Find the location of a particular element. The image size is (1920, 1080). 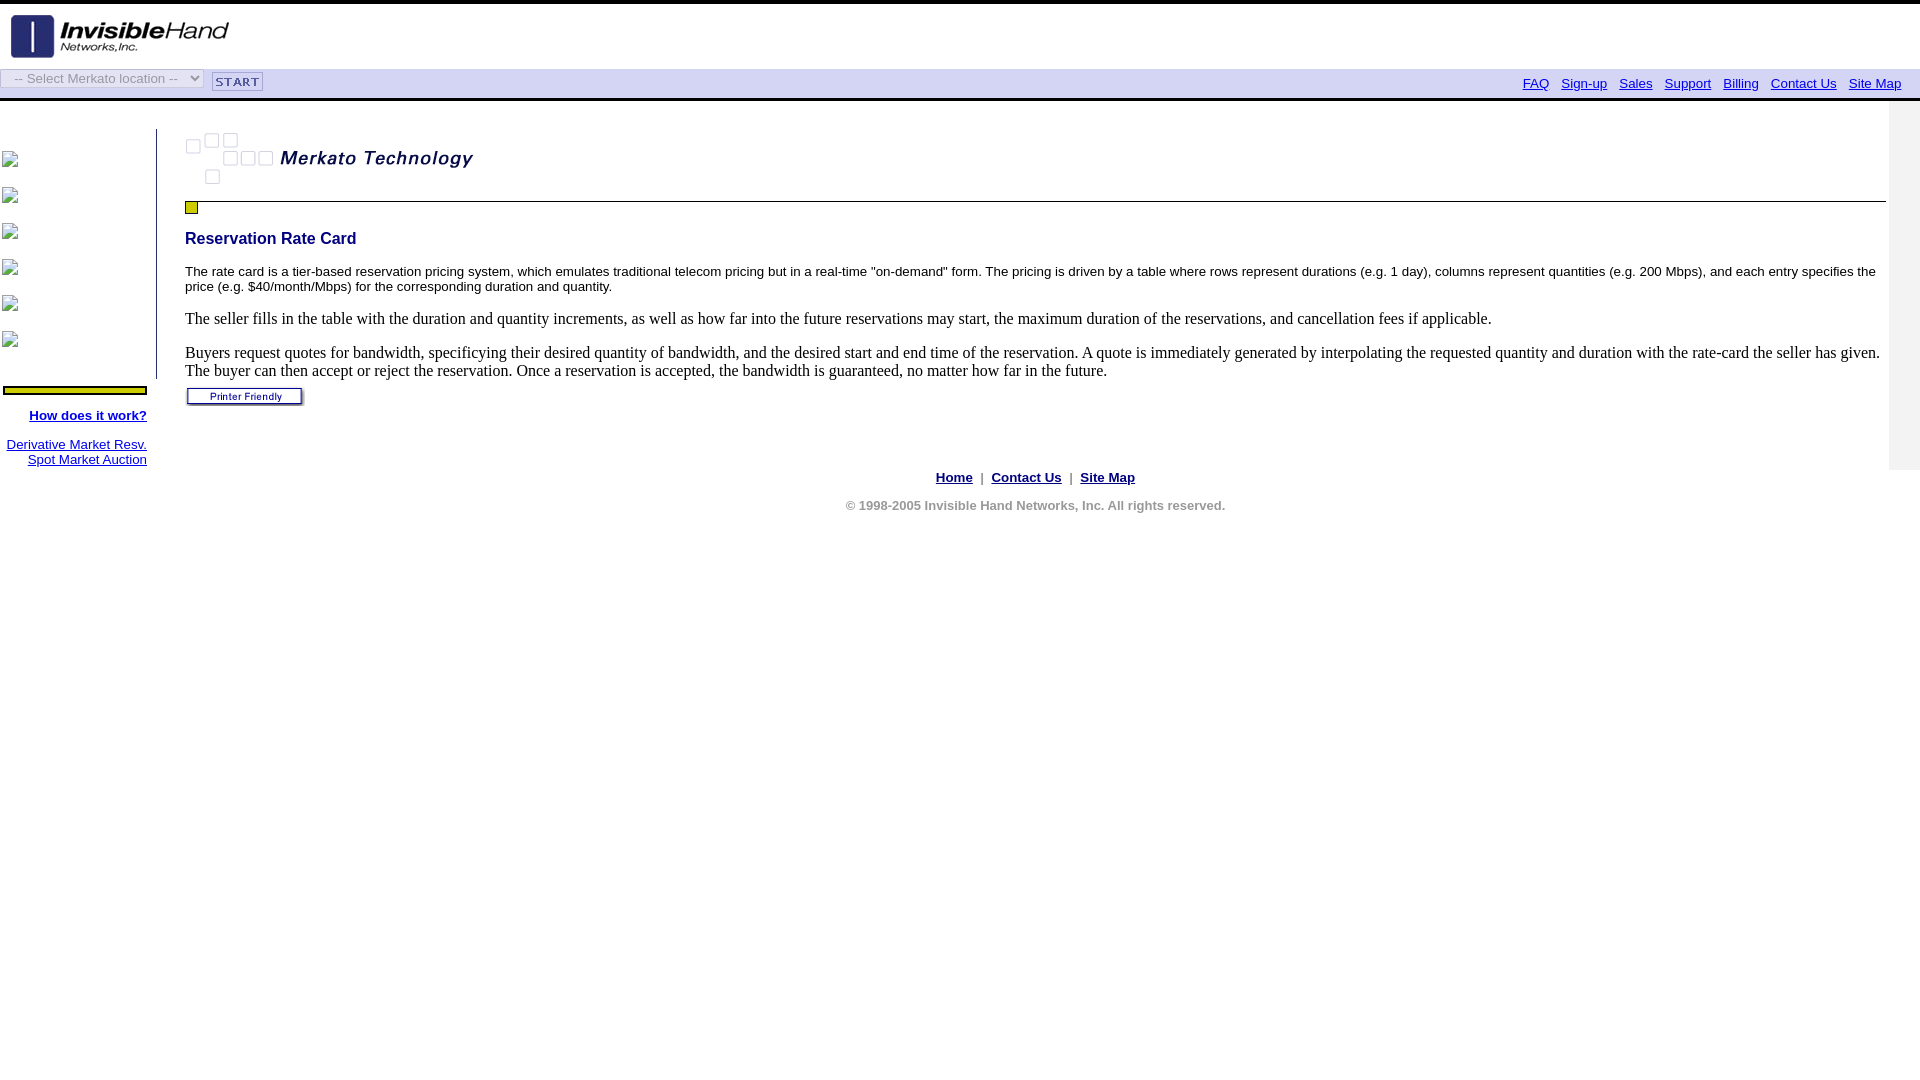

Contact Us is located at coordinates (1804, 82).